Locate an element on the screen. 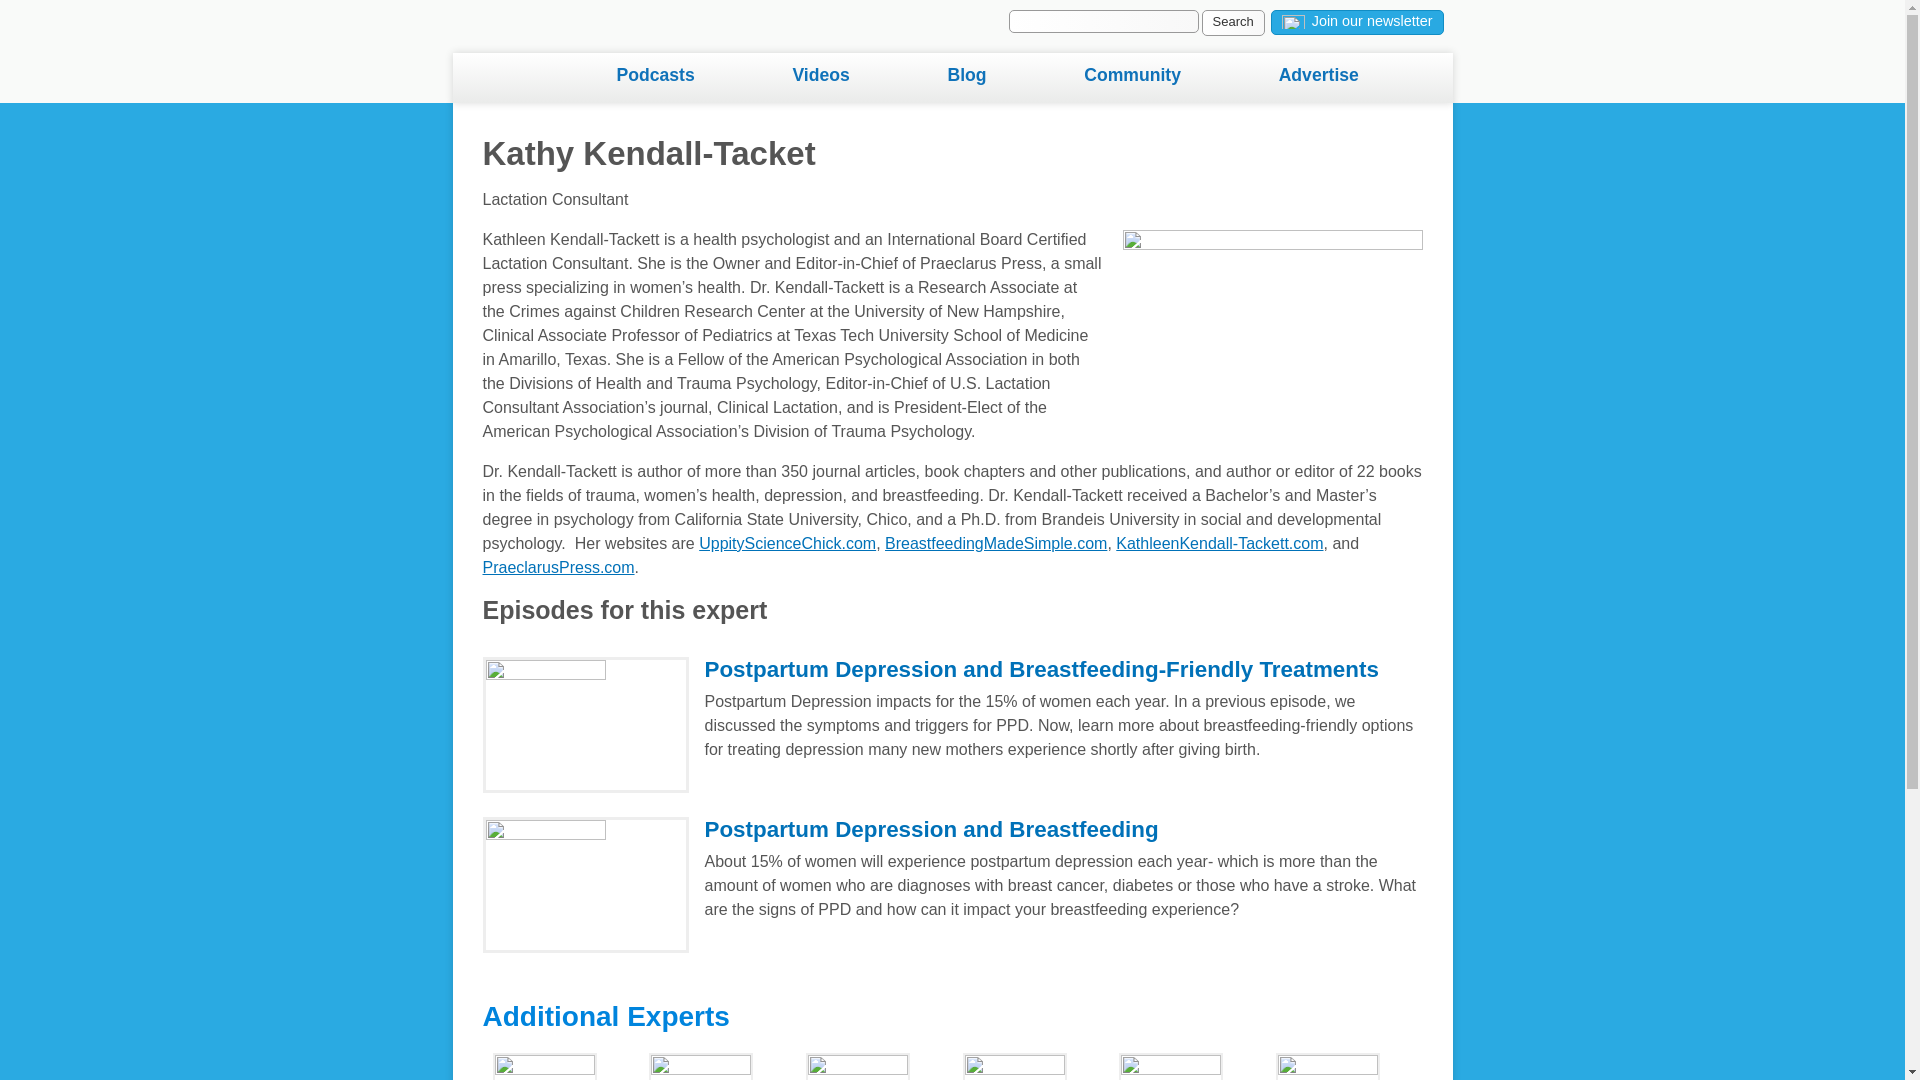 This screenshot has width=1920, height=1080. Community is located at coordinates (1176, 76).